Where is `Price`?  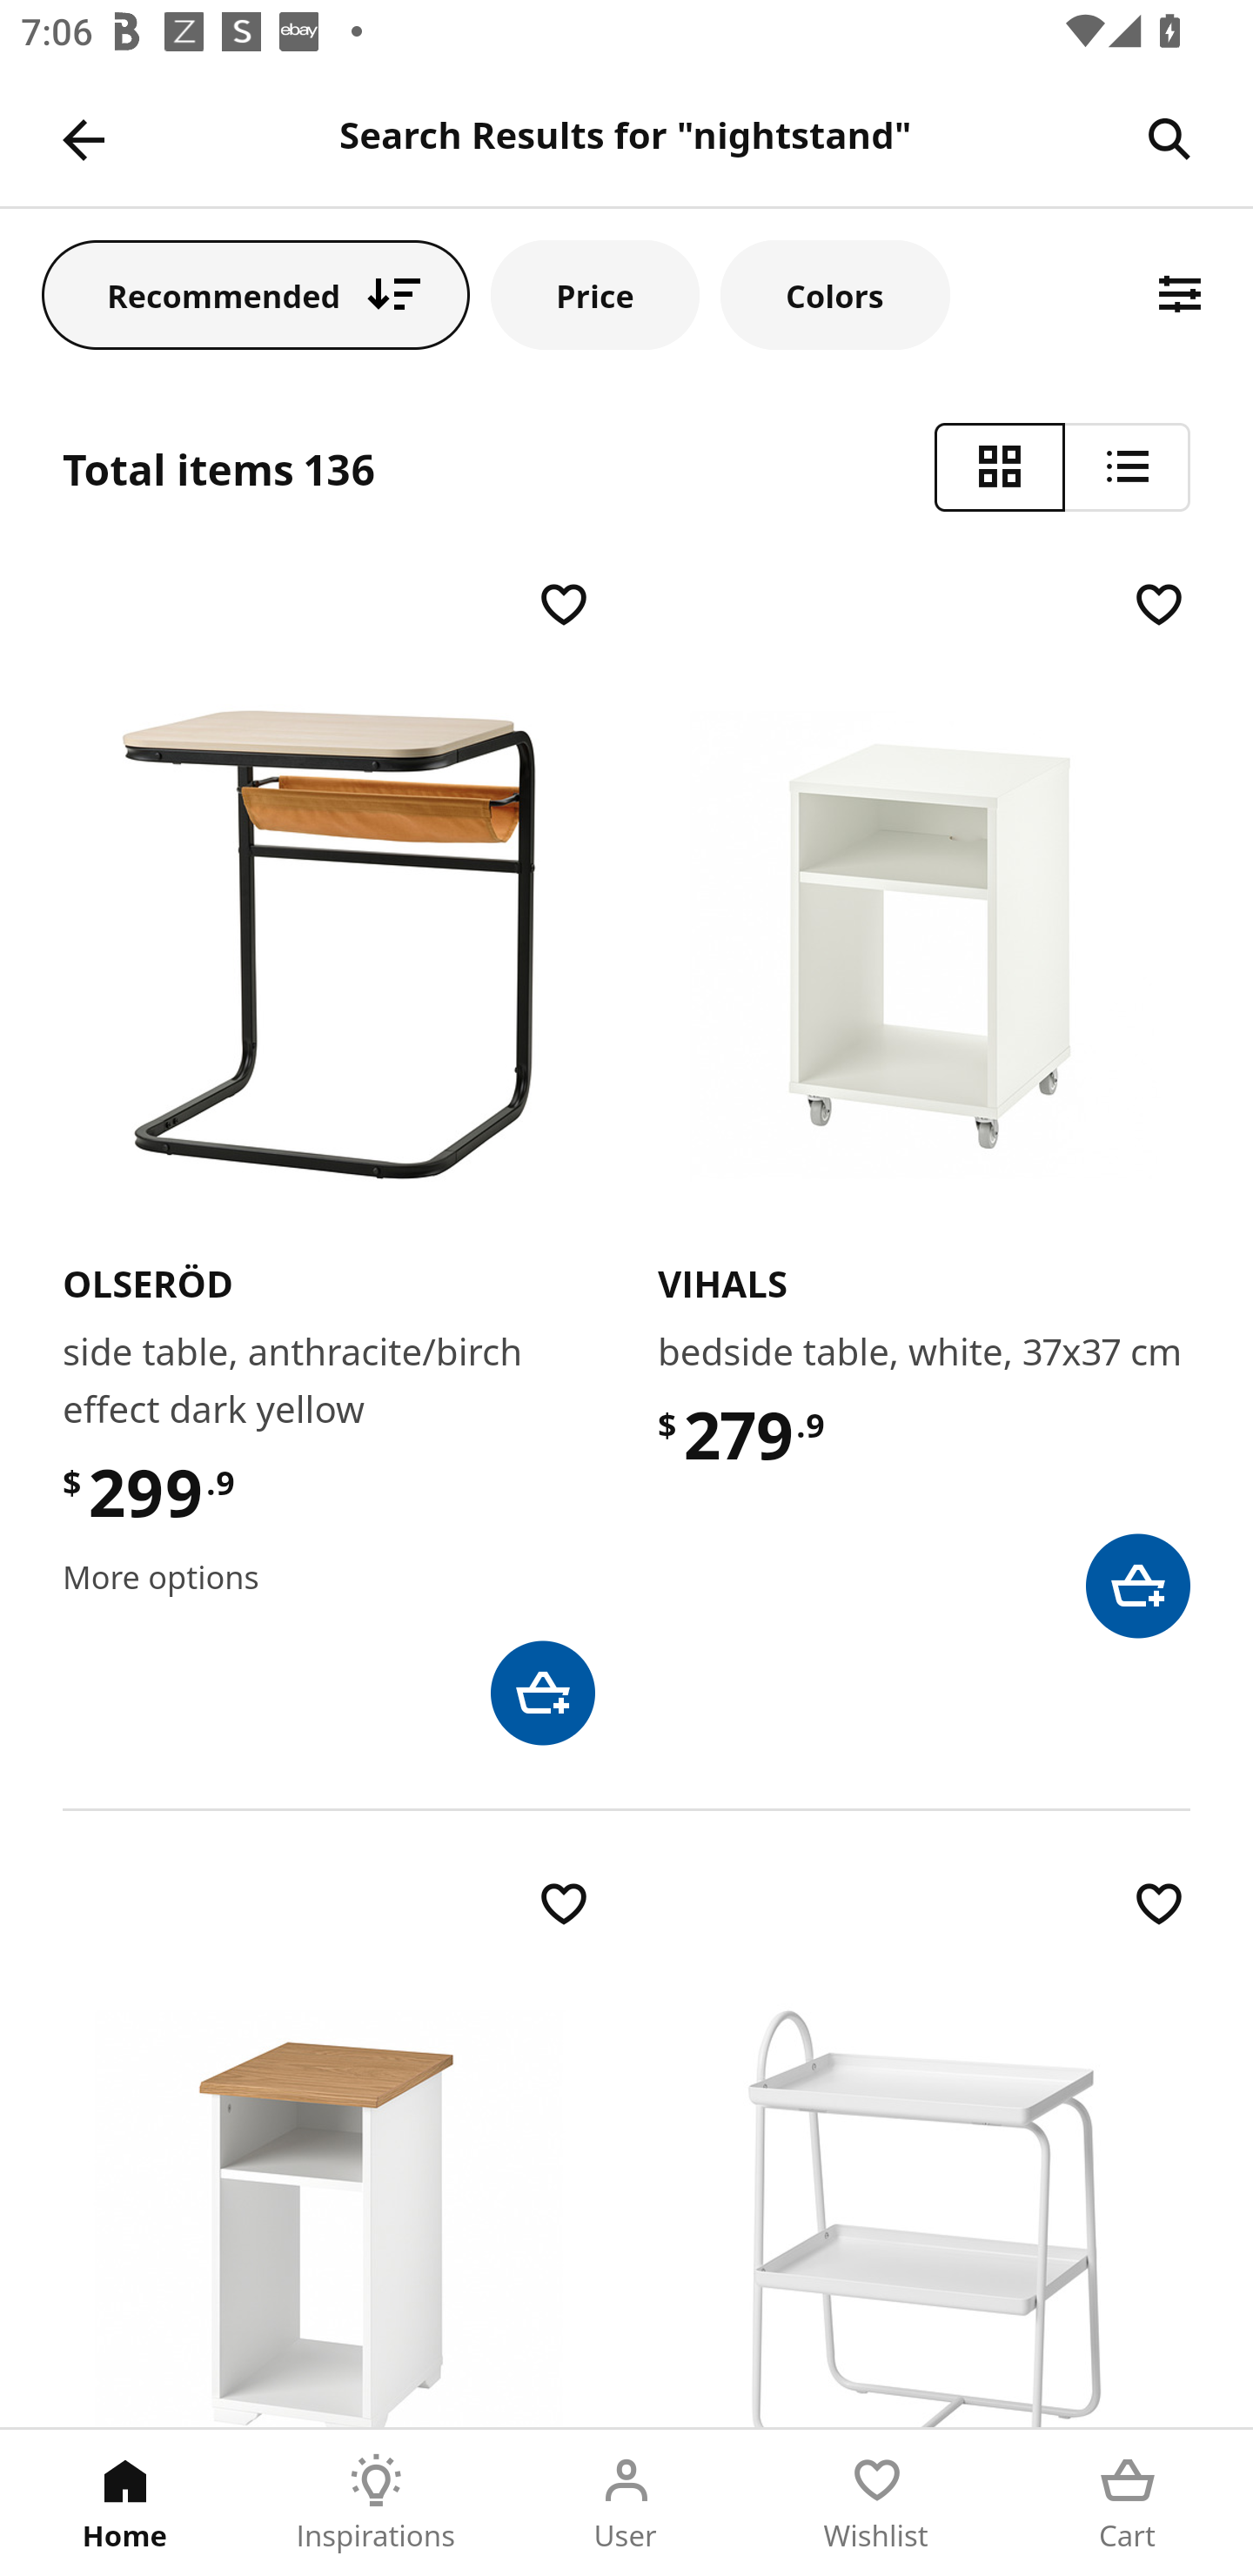
Price is located at coordinates (595, 294).